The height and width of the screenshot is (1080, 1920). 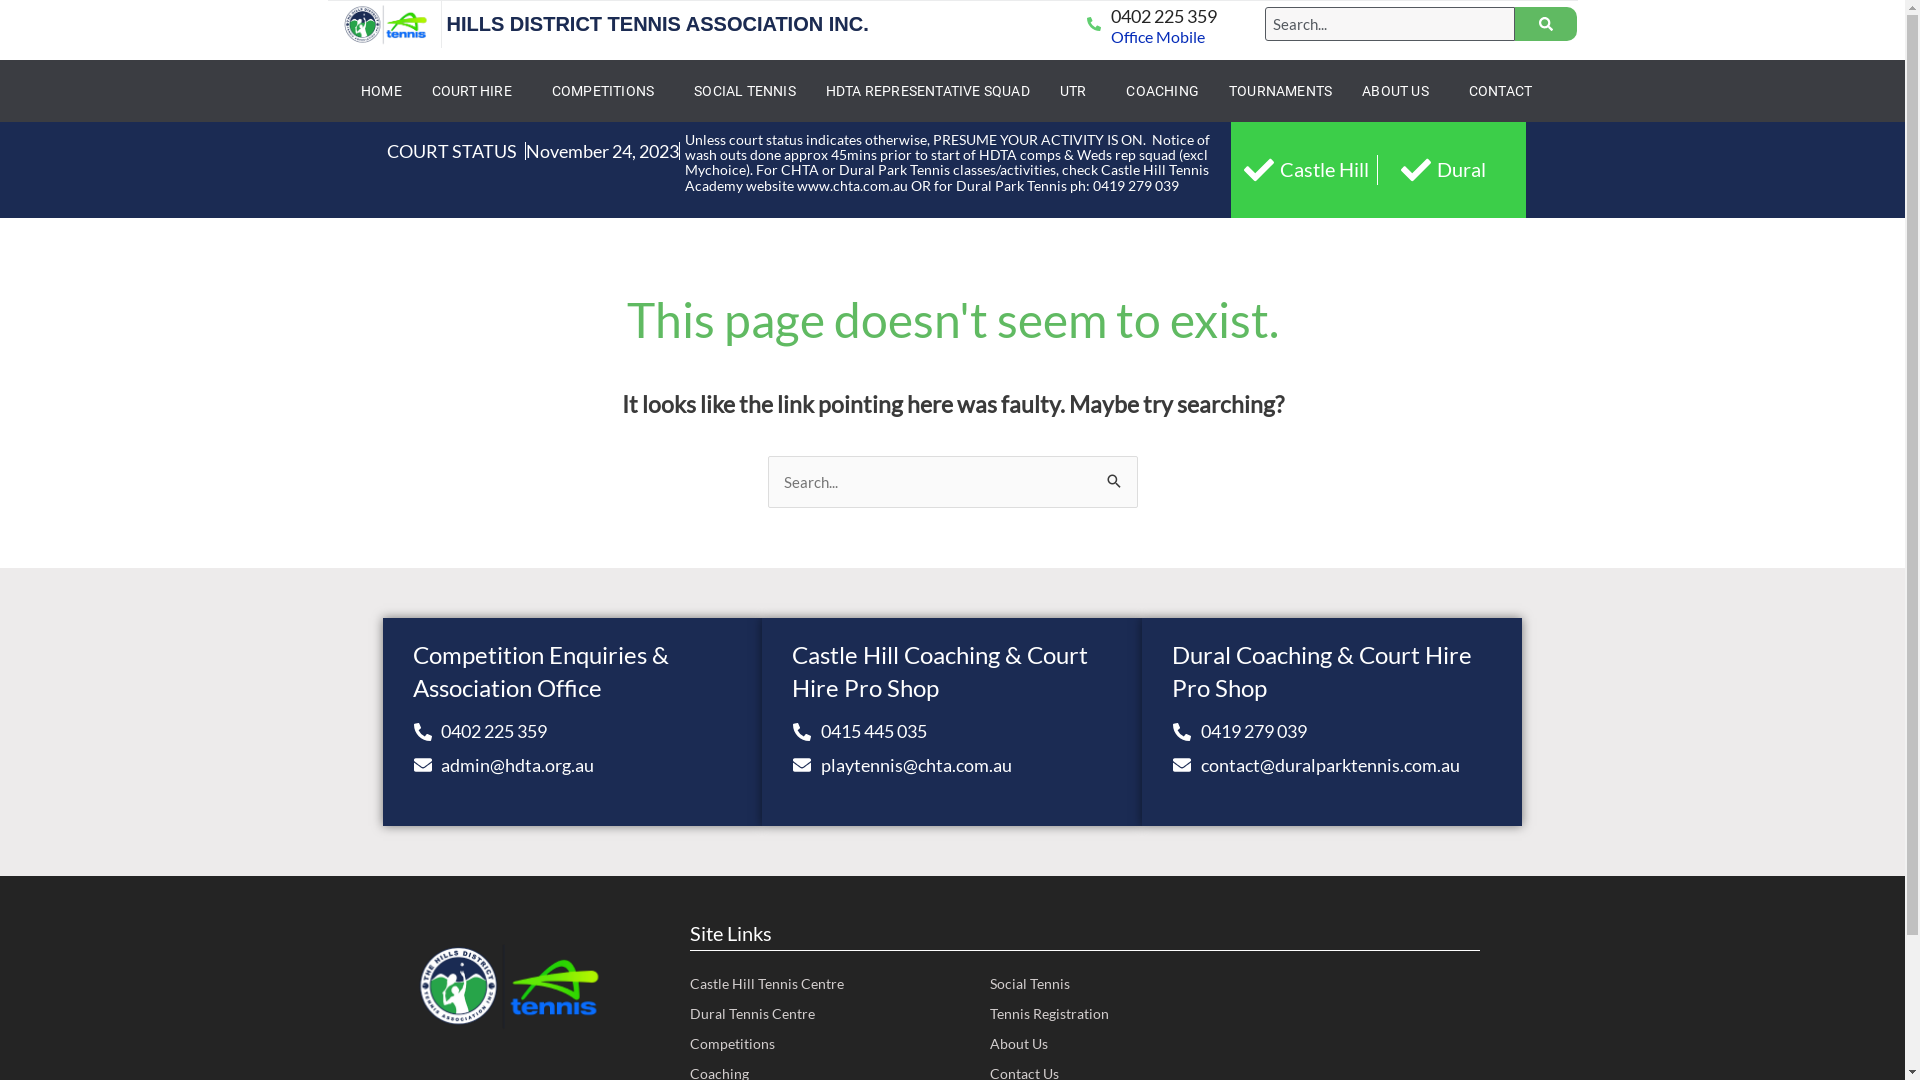 I want to click on Competitions, so click(x=836, y=1044).